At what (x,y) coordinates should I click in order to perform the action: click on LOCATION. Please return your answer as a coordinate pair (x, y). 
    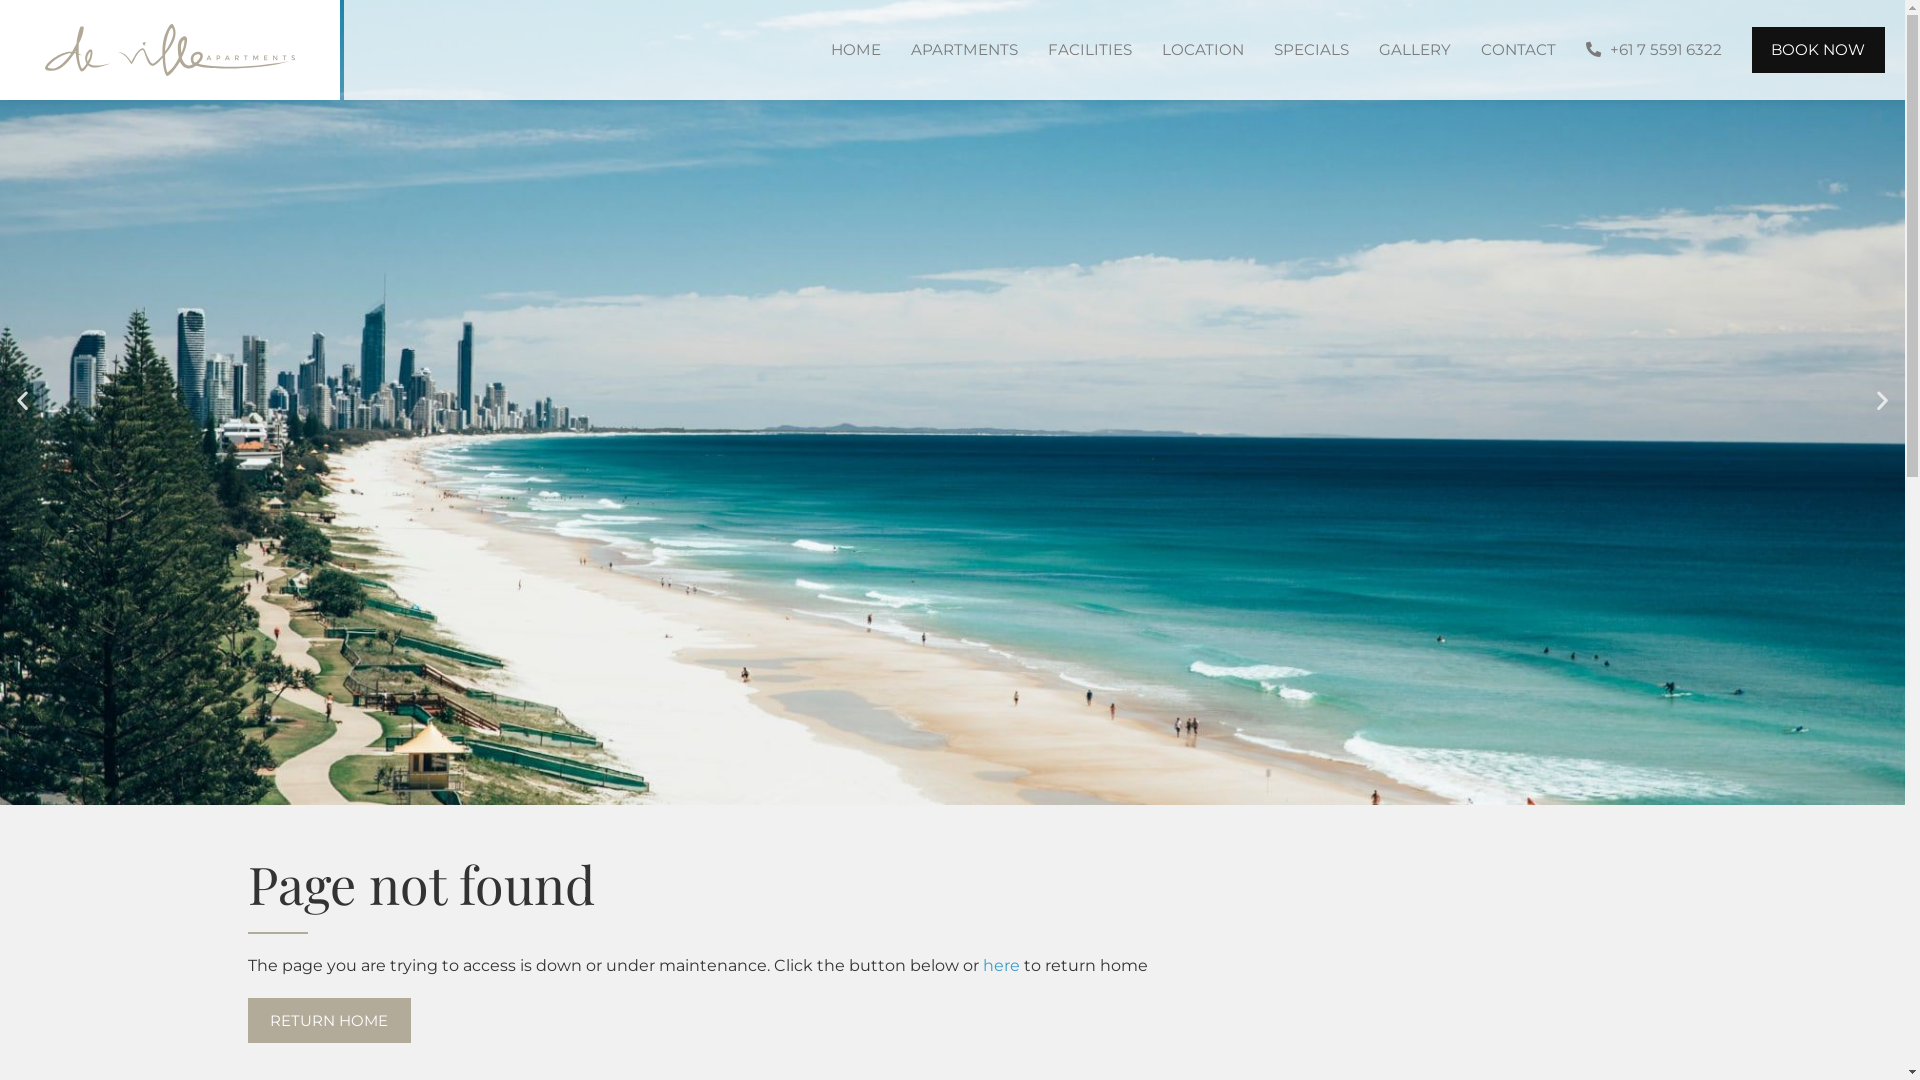
    Looking at the image, I should click on (1202, 50).